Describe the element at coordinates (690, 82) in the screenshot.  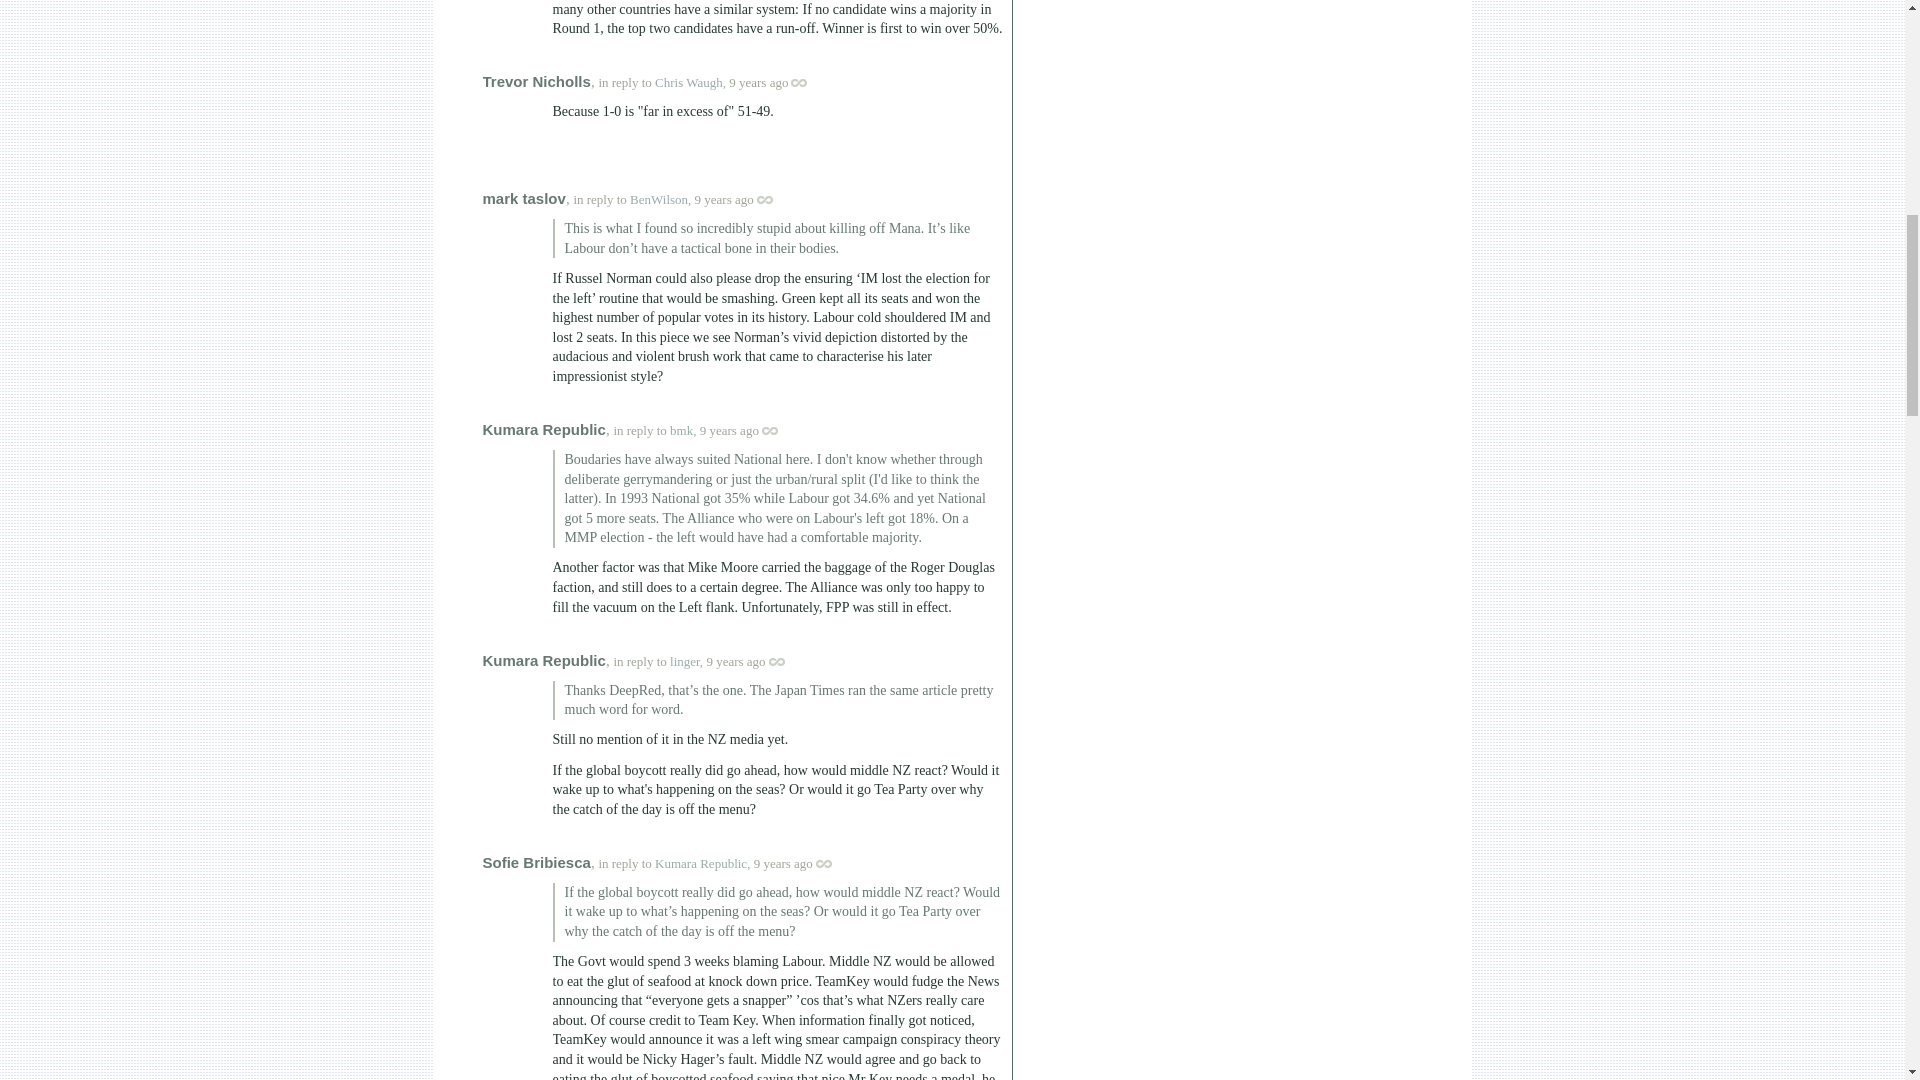
I see `Chris Waugh,` at that location.